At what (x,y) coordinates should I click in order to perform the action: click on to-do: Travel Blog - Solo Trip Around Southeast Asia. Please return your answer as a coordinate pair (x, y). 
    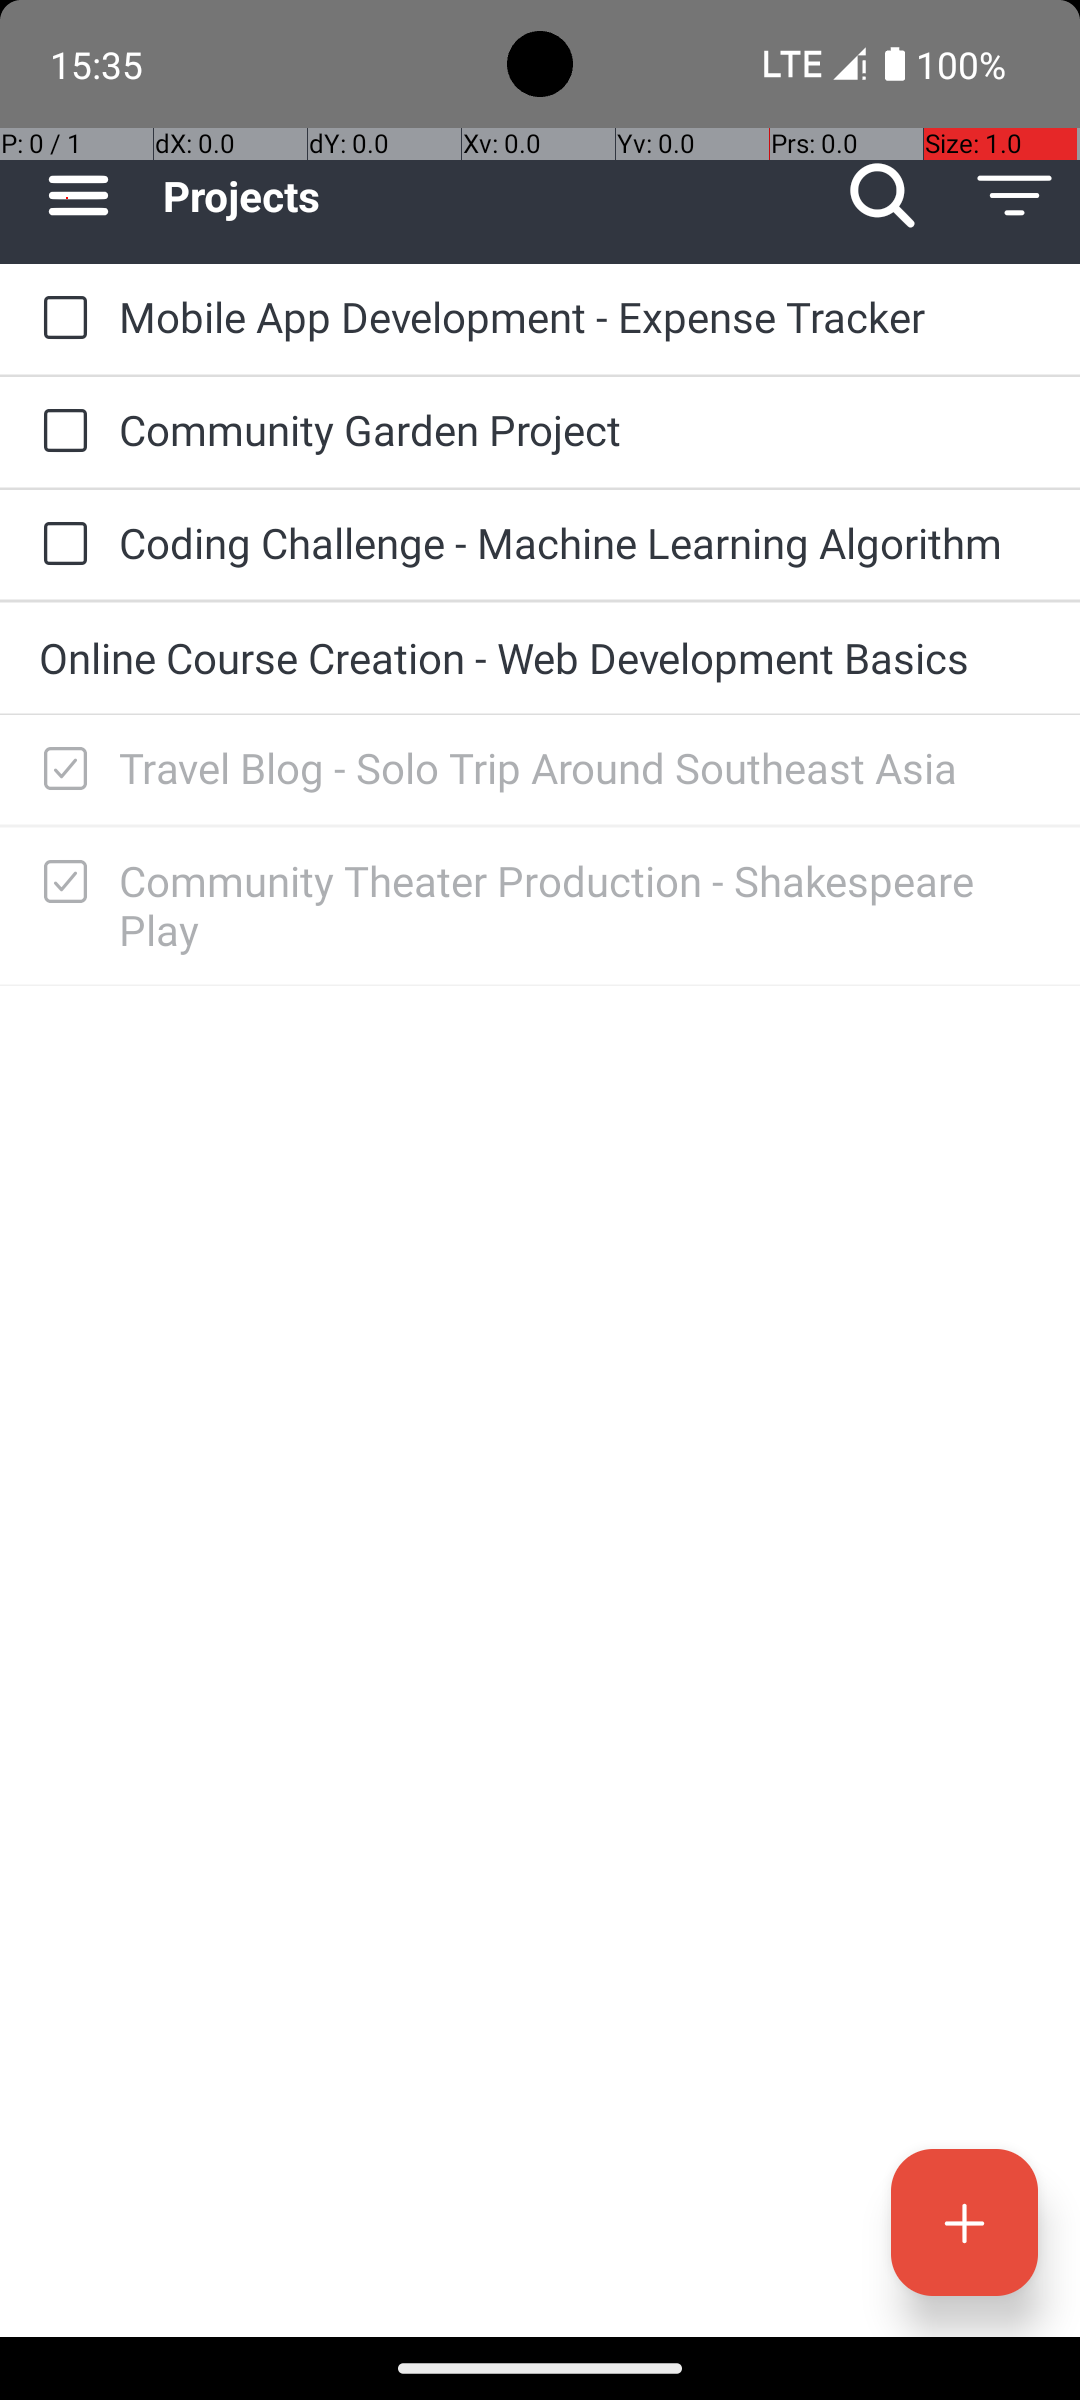
    Looking at the image, I should click on (60, 770).